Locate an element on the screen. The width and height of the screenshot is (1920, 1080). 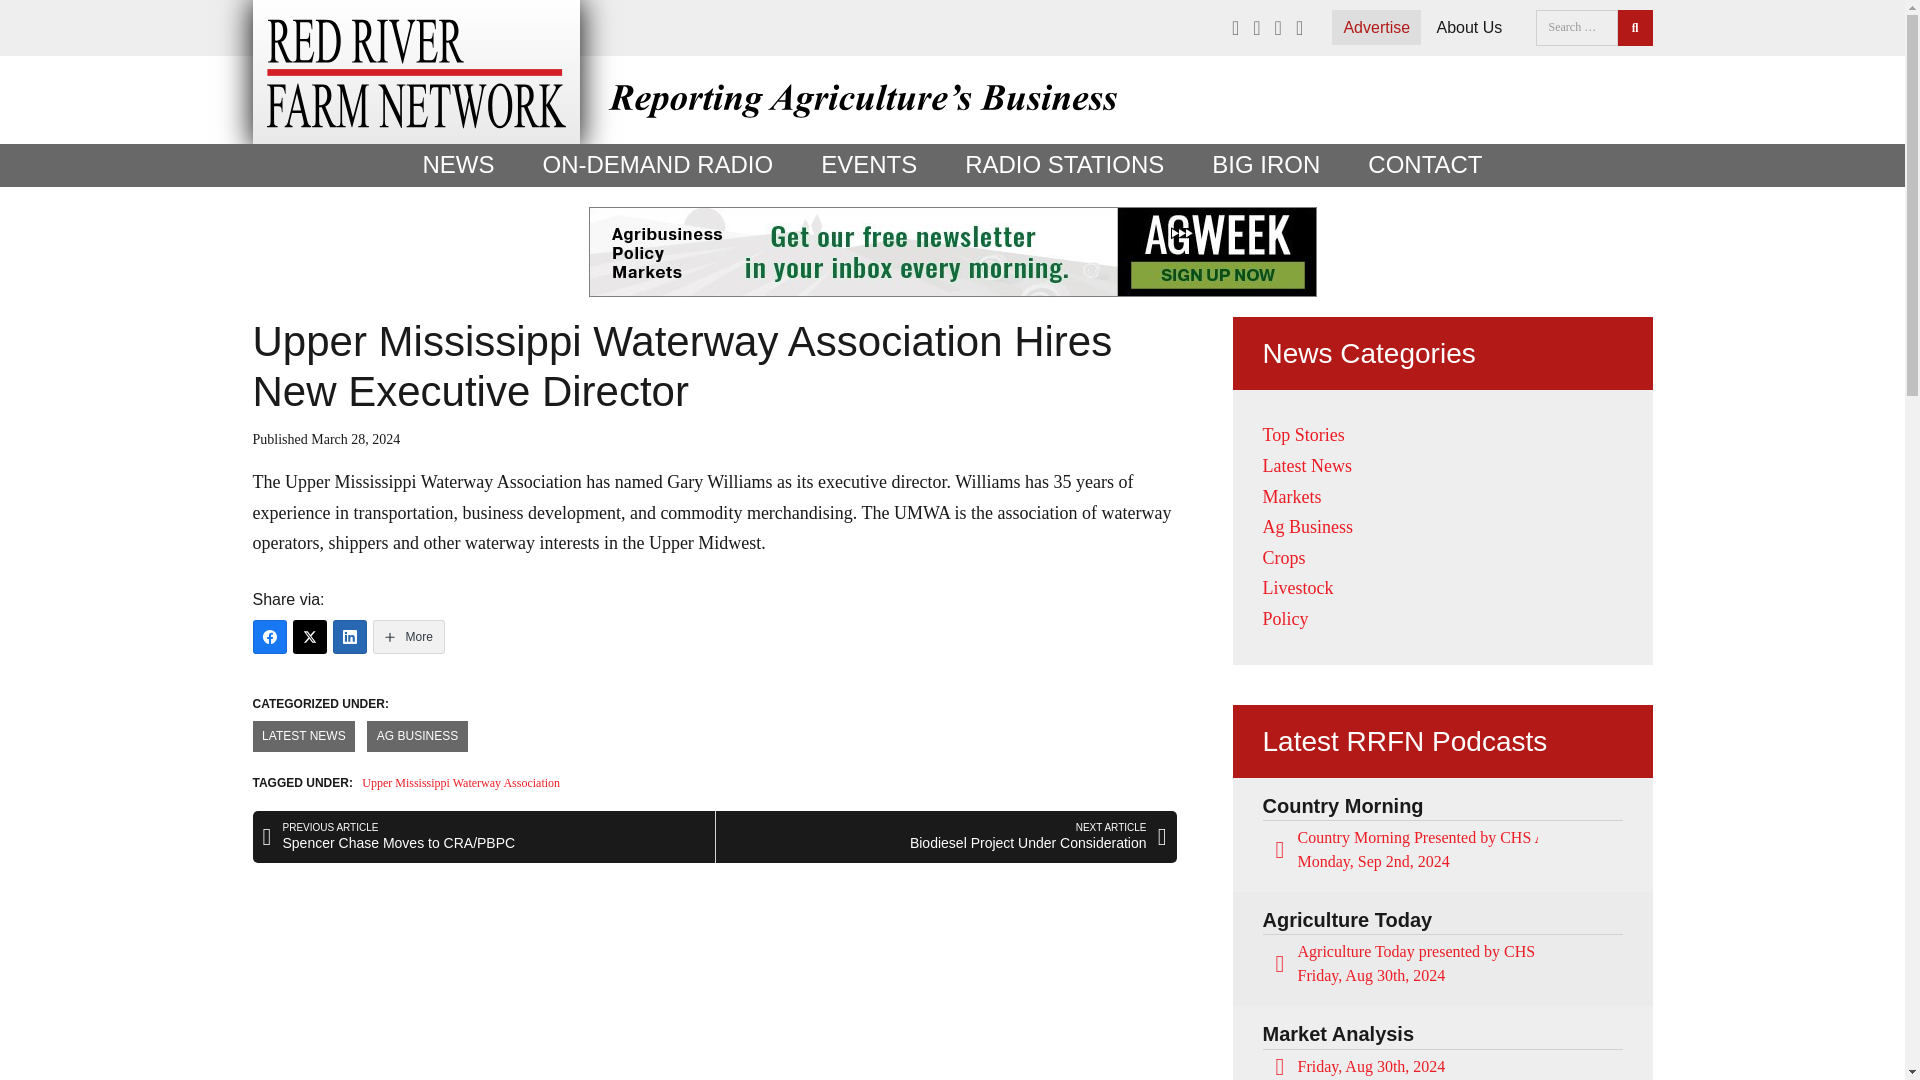
ON-DEMAND RADIO is located at coordinates (657, 164).